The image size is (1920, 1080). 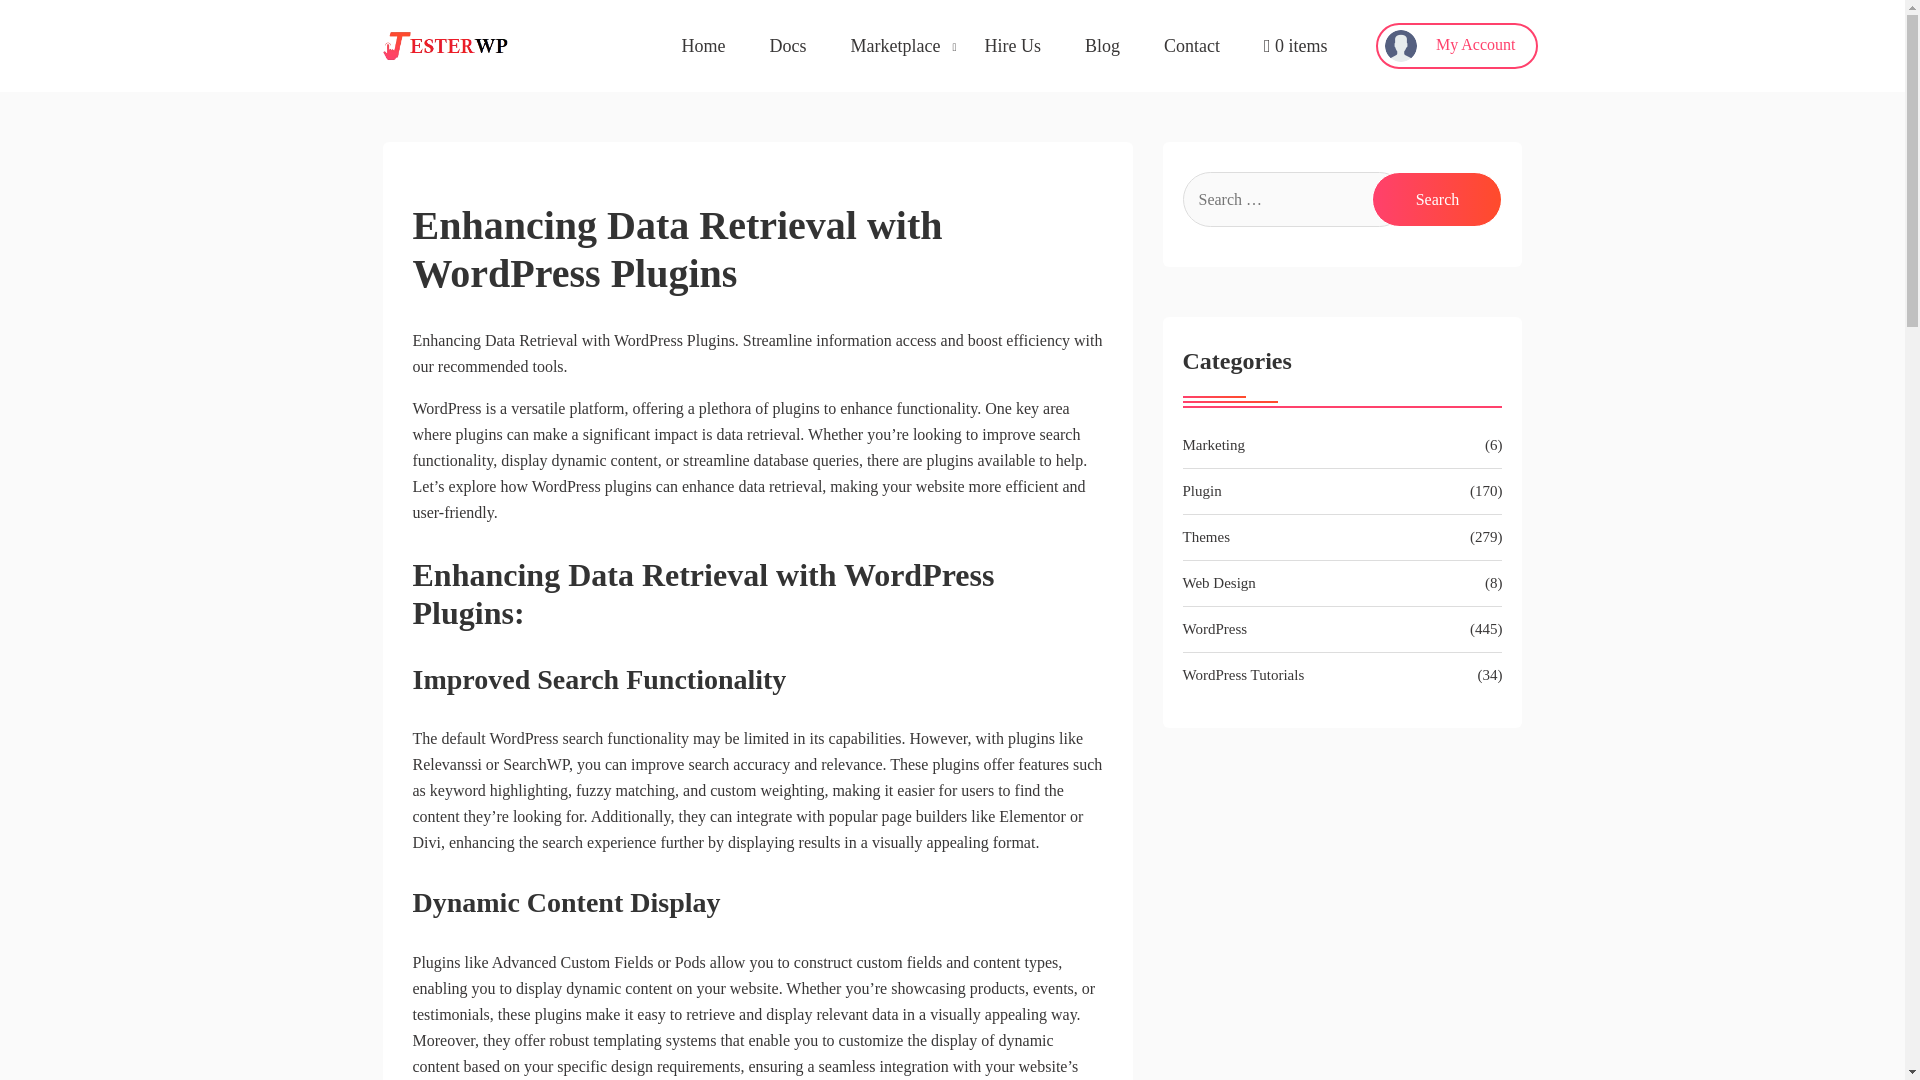 What do you see at coordinates (788, 46) in the screenshot?
I see `Docs` at bounding box center [788, 46].